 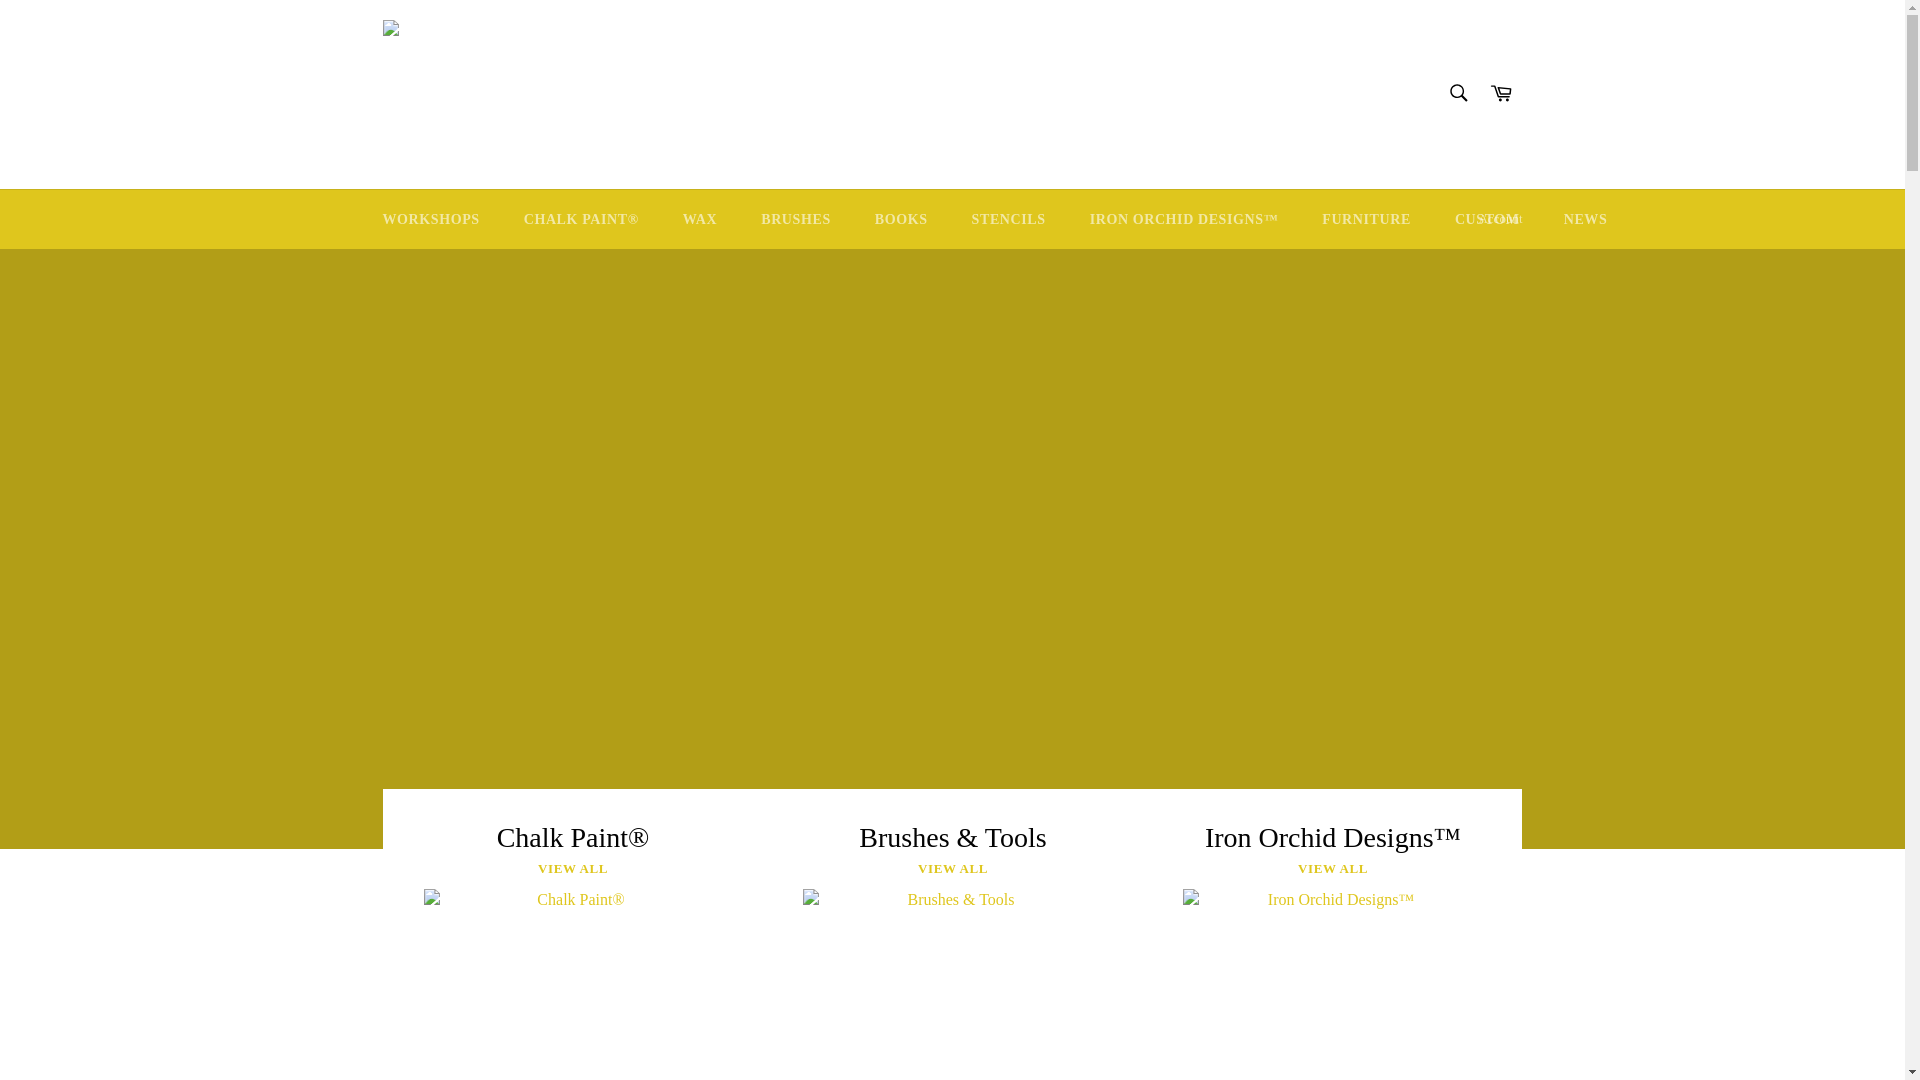 I want to click on NEWS, so click(x=1586, y=220).